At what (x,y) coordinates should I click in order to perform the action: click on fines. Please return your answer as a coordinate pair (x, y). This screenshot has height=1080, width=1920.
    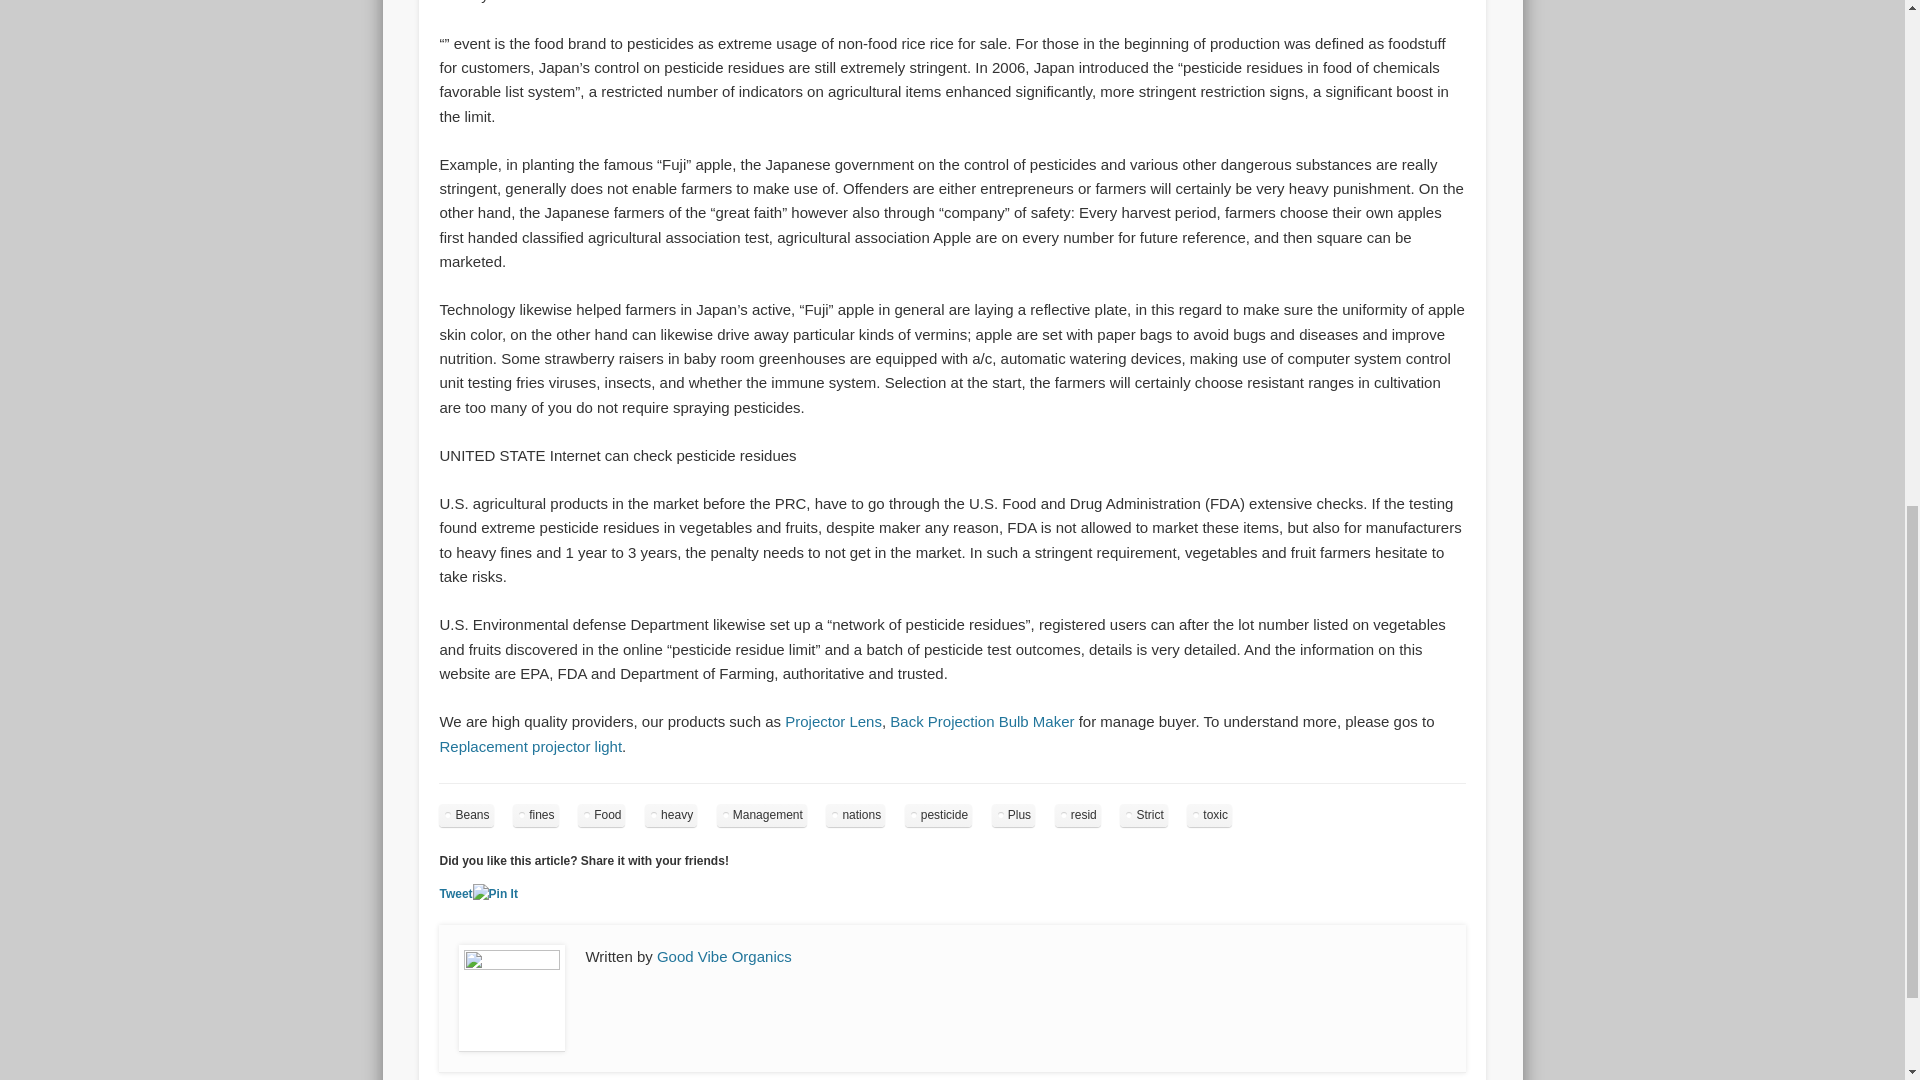
    Looking at the image, I should click on (535, 815).